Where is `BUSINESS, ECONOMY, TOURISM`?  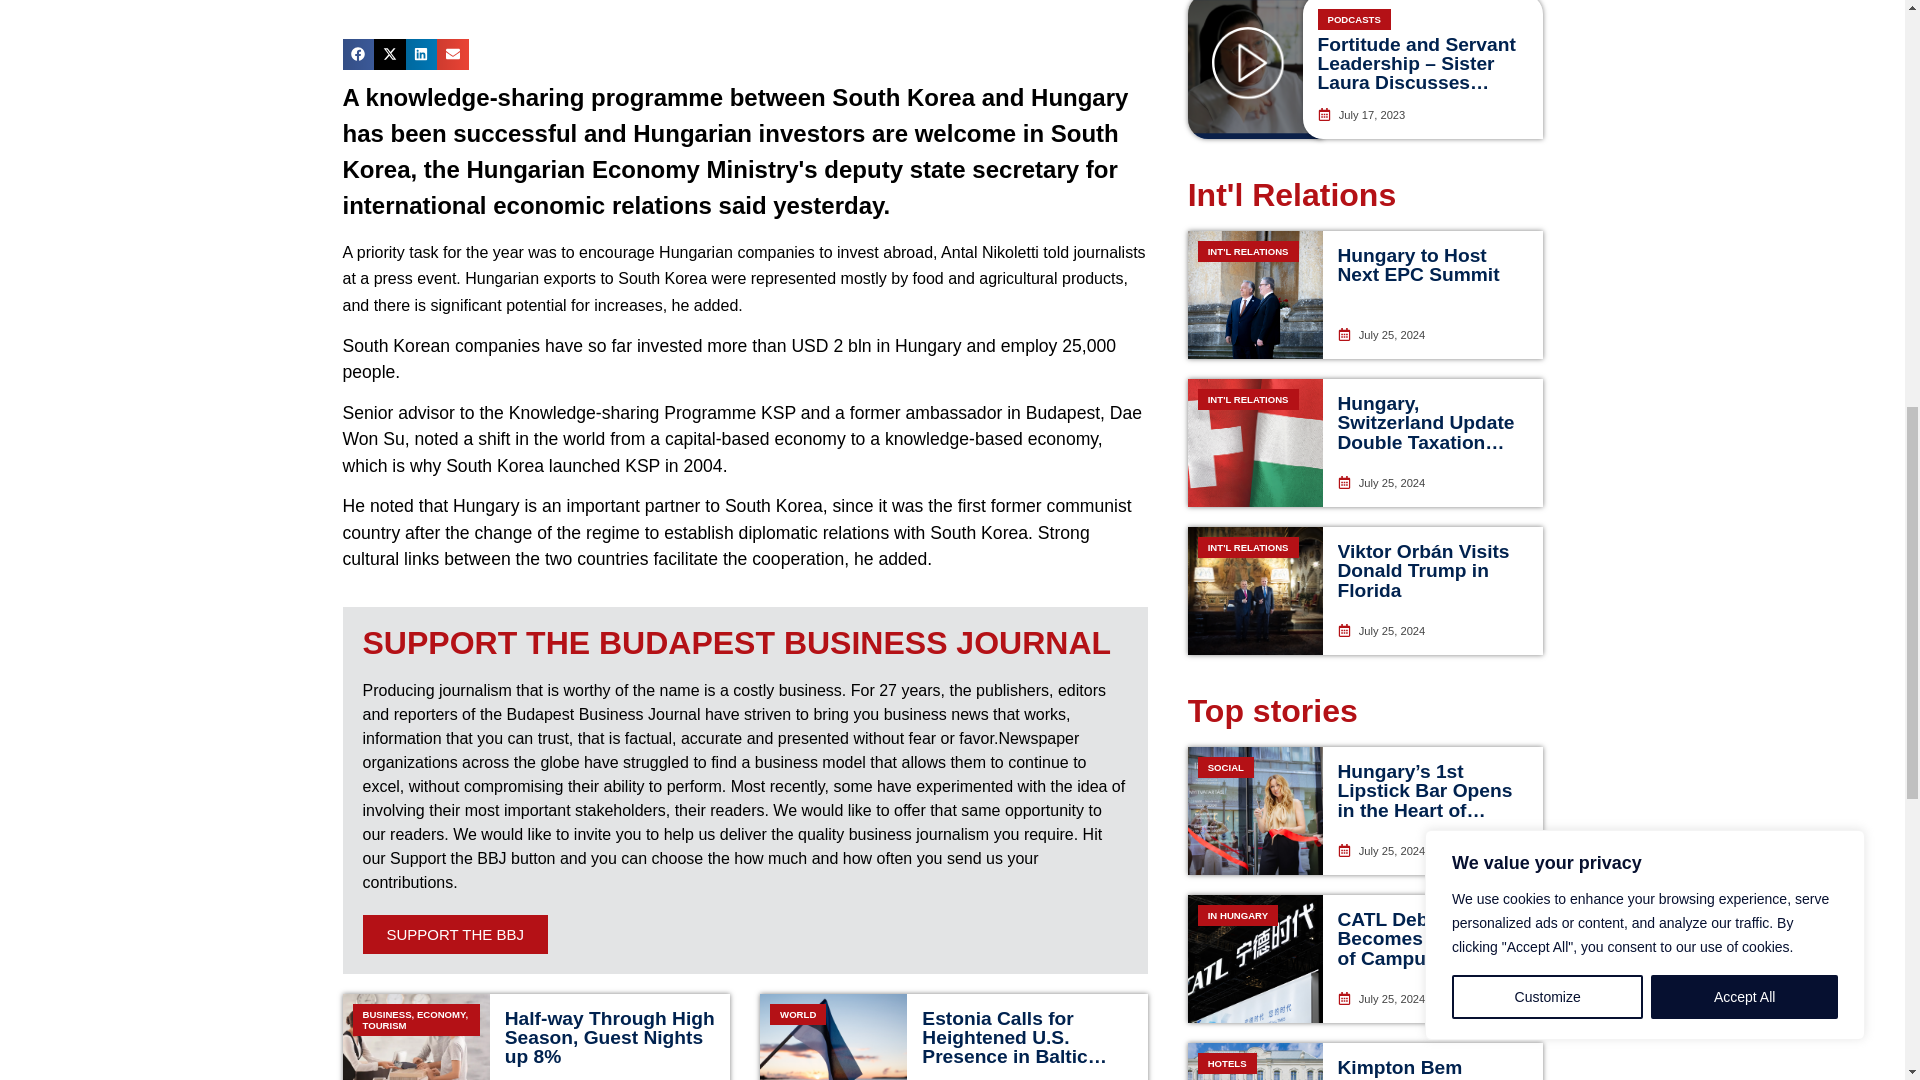 BUSINESS, ECONOMY, TOURISM is located at coordinates (415, 1036).